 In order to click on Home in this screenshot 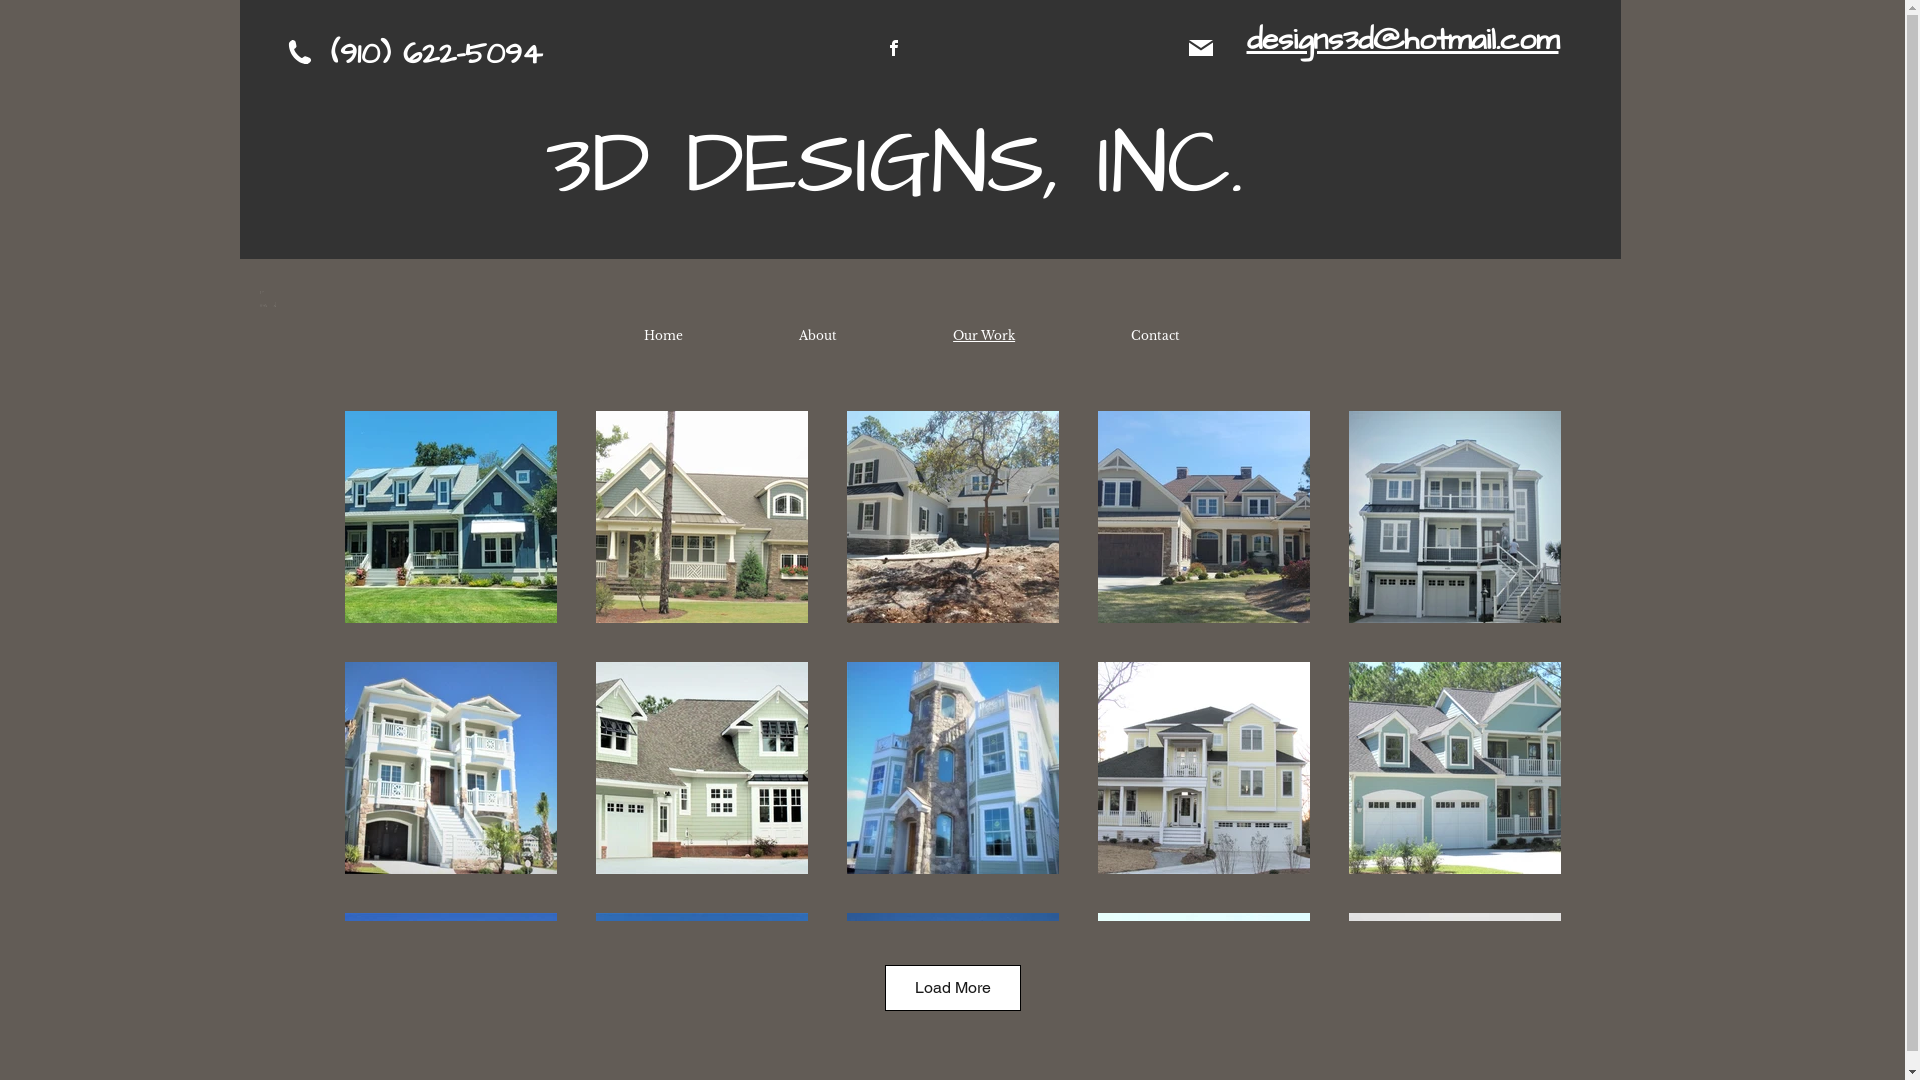, I will do `click(662, 336)`.